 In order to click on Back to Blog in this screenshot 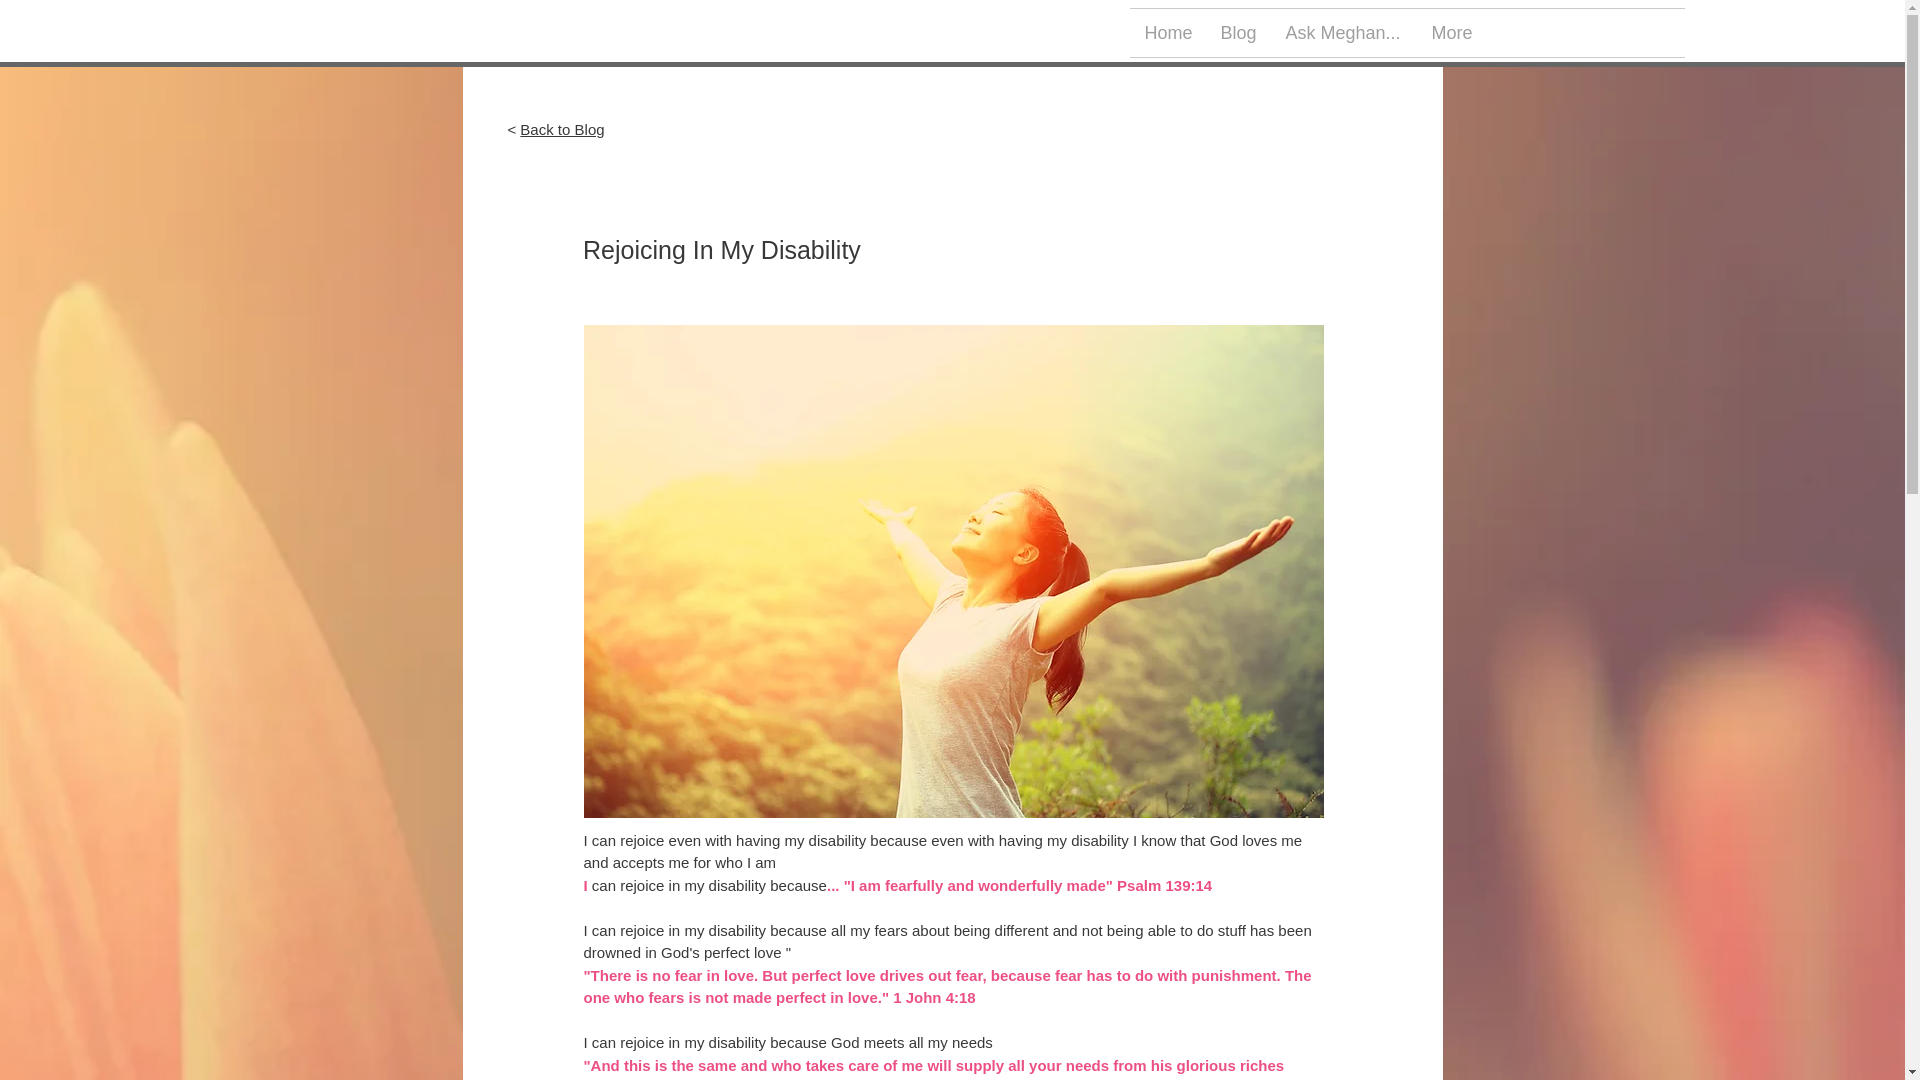, I will do `click(562, 129)`.